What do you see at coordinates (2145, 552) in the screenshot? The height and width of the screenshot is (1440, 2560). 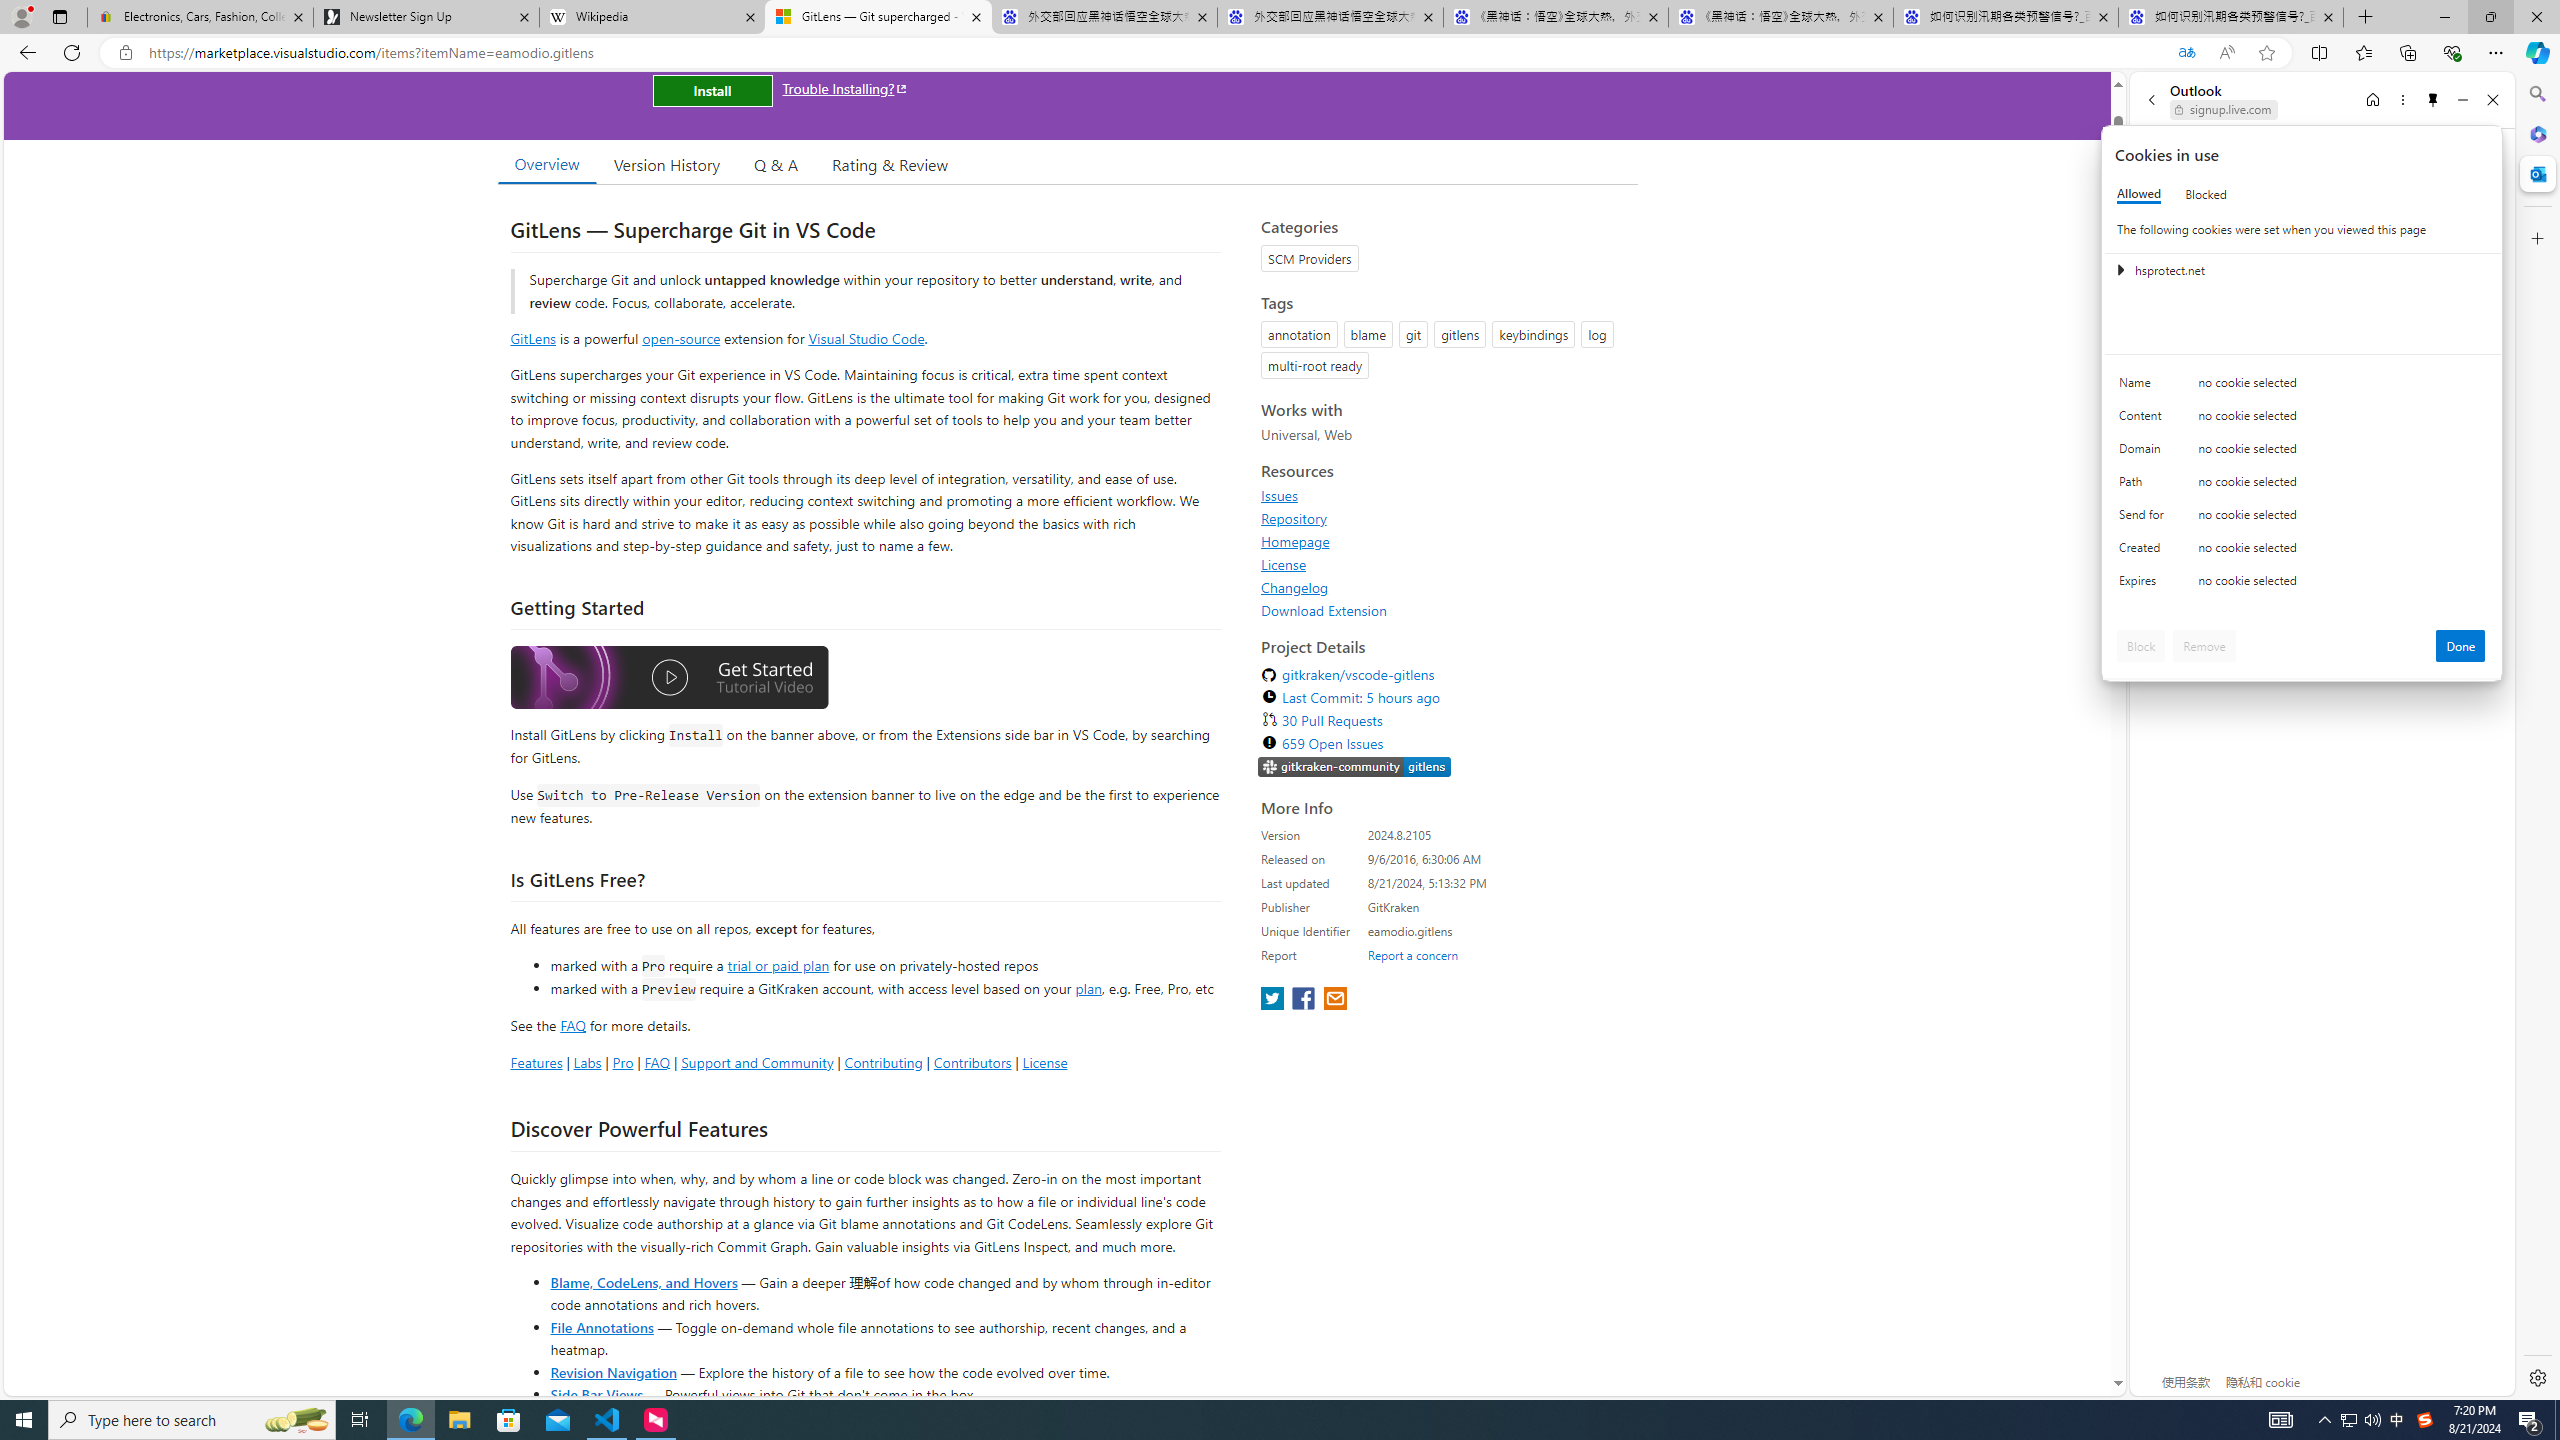 I see `Created` at bounding box center [2145, 552].